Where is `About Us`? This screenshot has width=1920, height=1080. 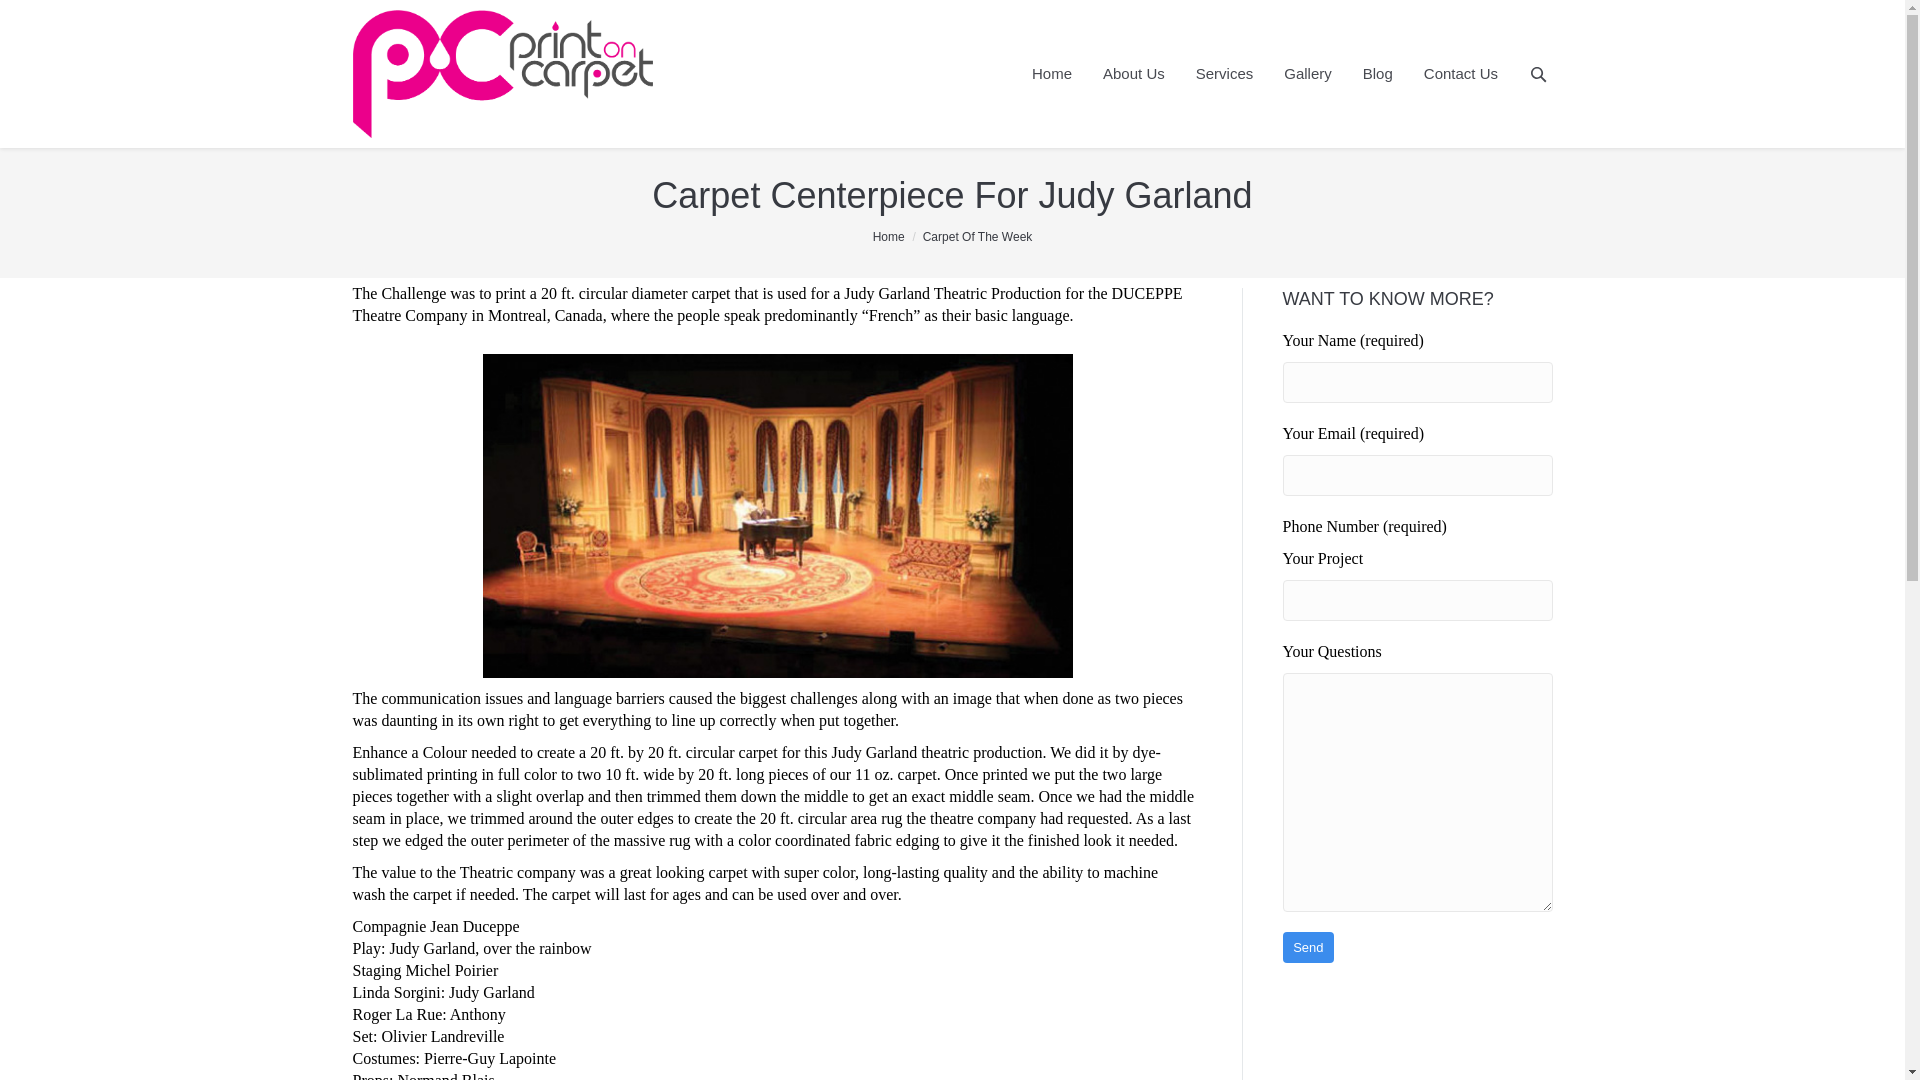
About Us is located at coordinates (1134, 74).